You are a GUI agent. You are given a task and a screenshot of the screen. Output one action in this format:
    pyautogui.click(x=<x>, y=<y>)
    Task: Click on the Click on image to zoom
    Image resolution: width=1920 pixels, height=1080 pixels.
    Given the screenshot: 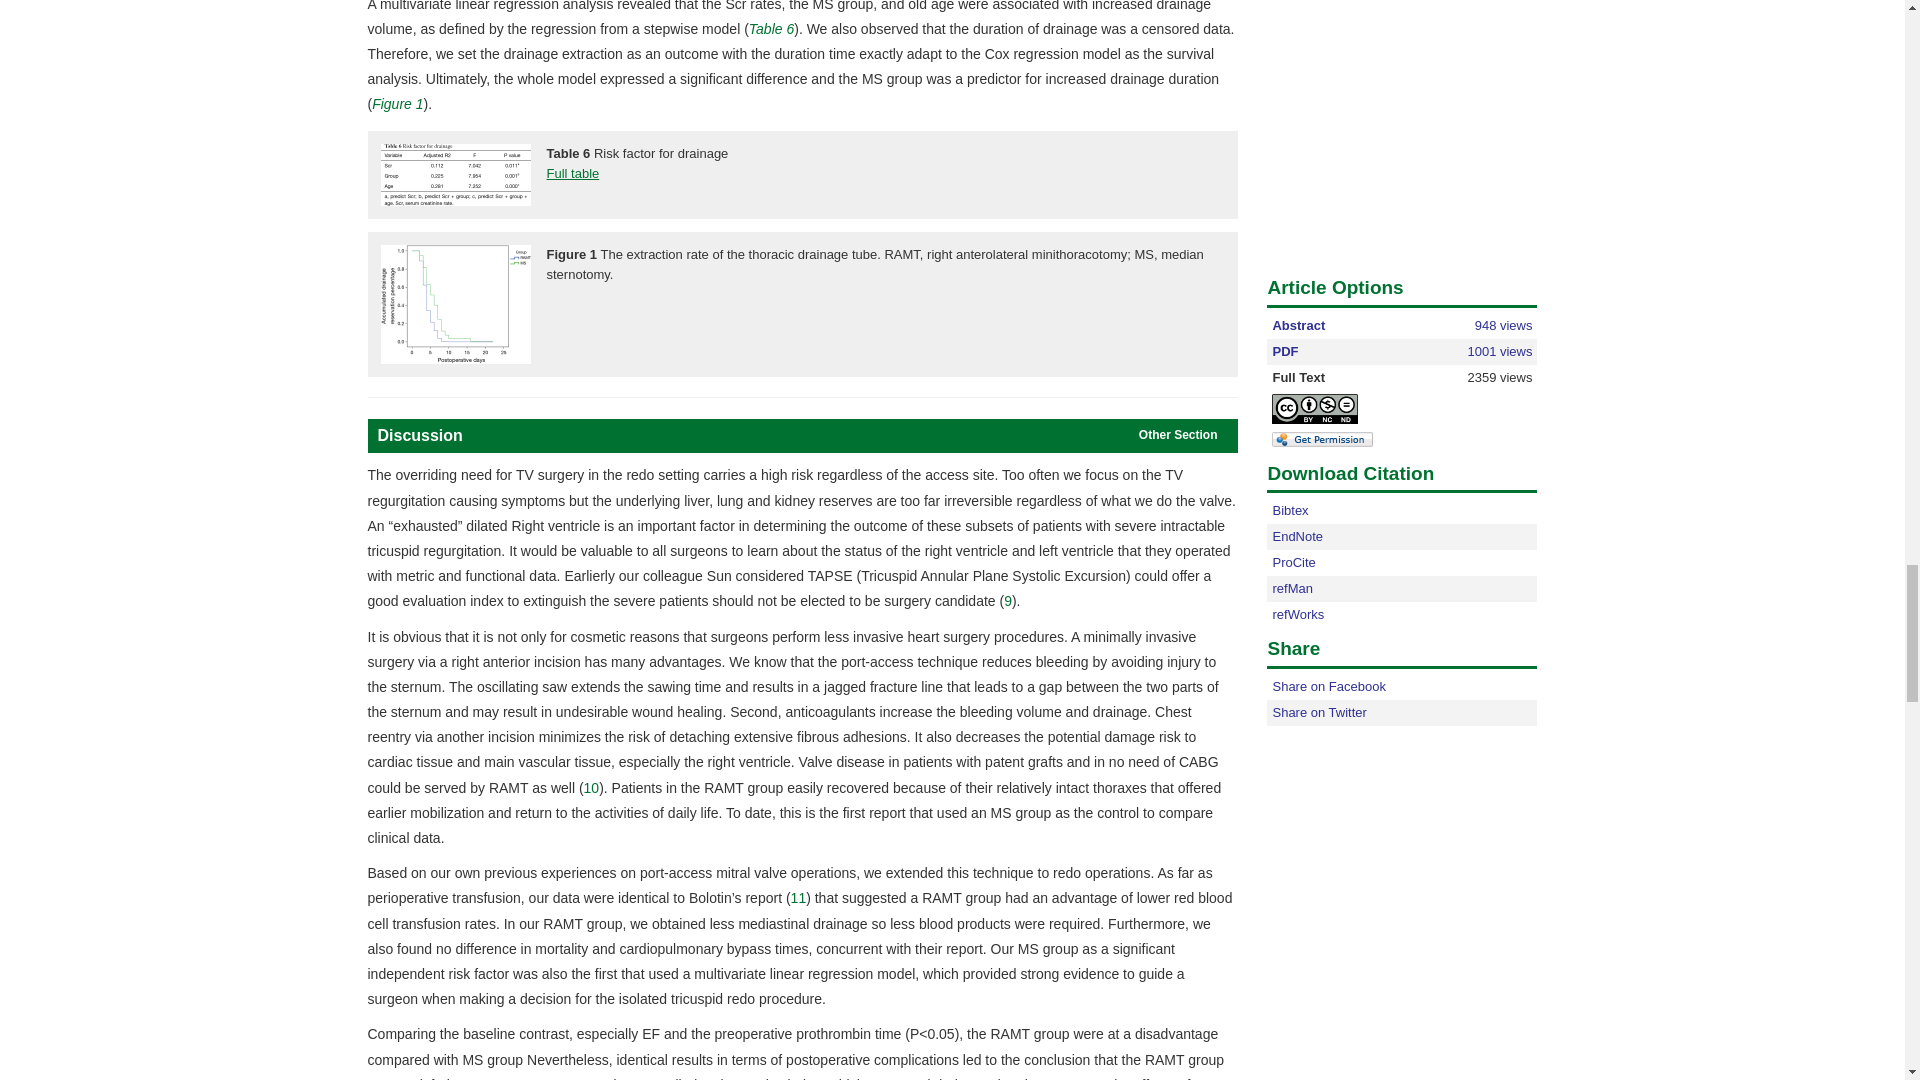 What is the action you would take?
    pyautogui.click(x=454, y=174)
    